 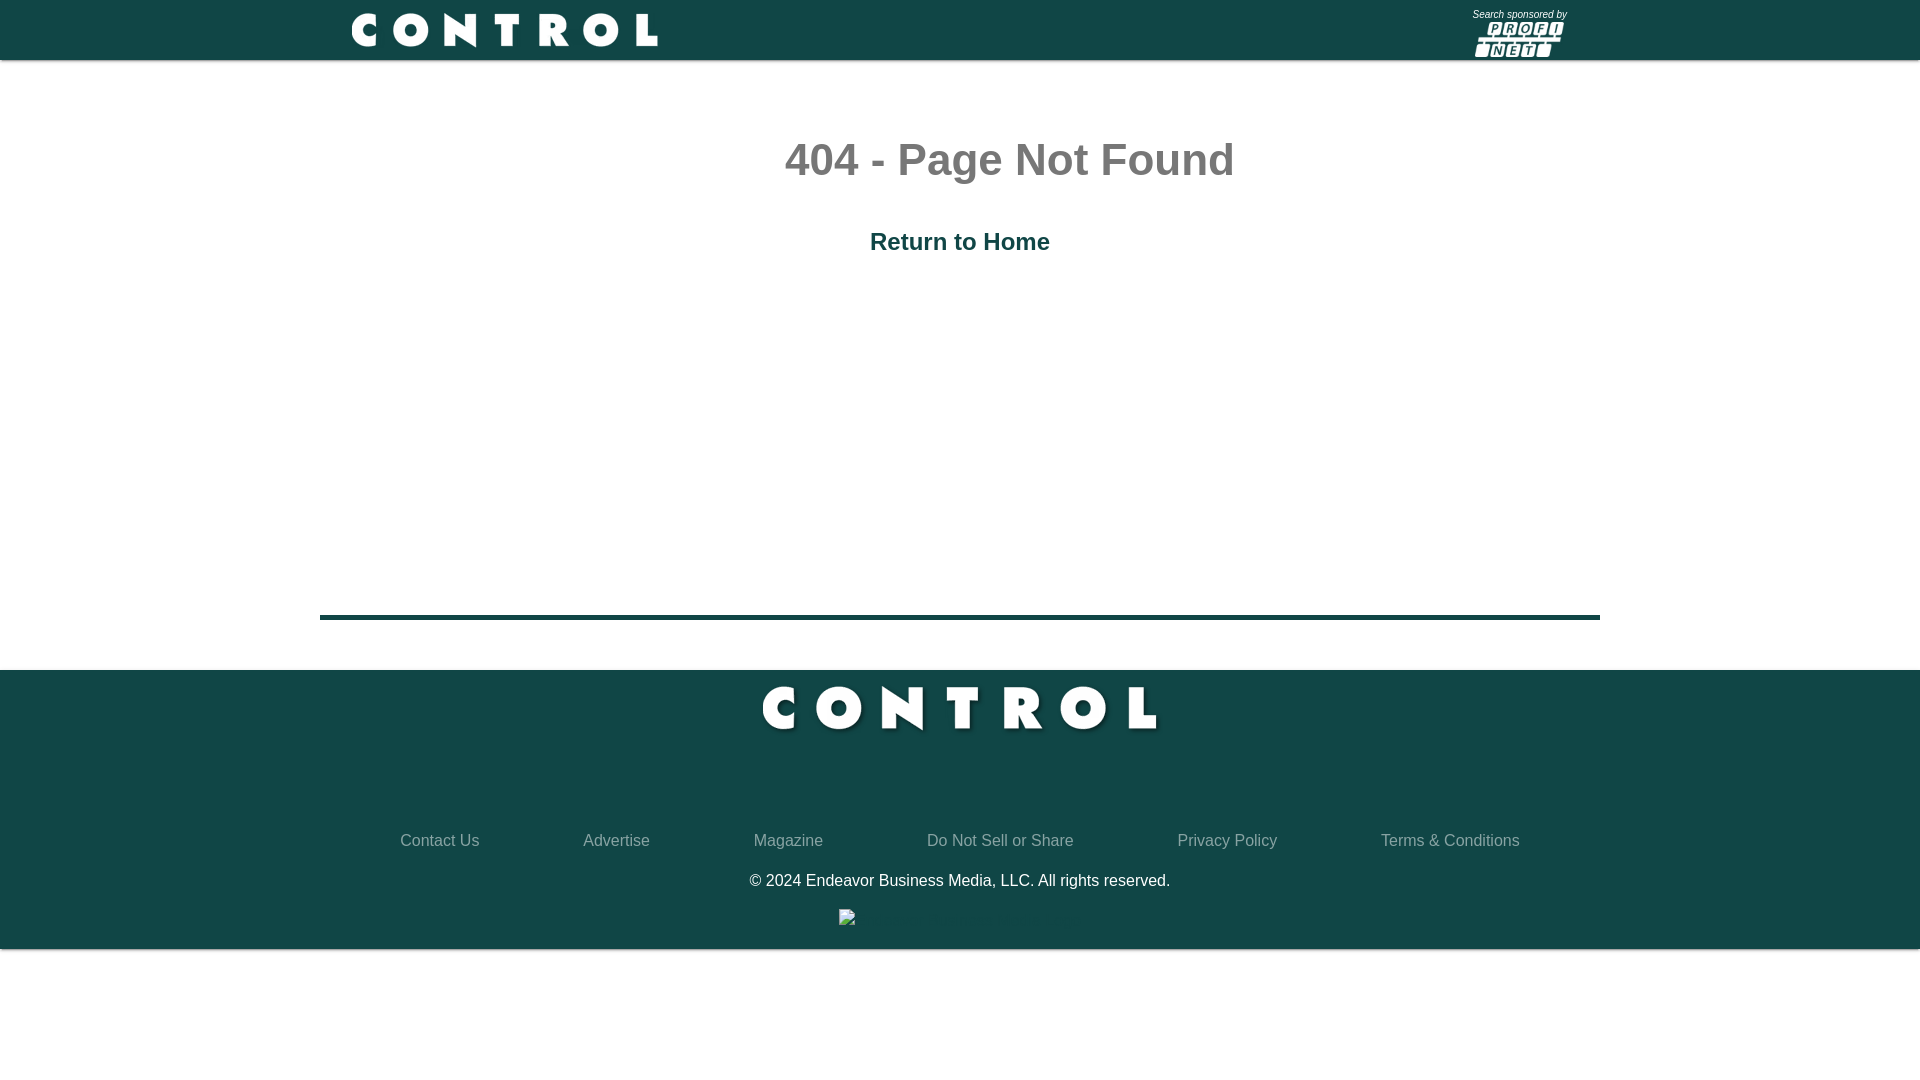 I want to click on Privacy Policy, so click(x=1228, y=840).